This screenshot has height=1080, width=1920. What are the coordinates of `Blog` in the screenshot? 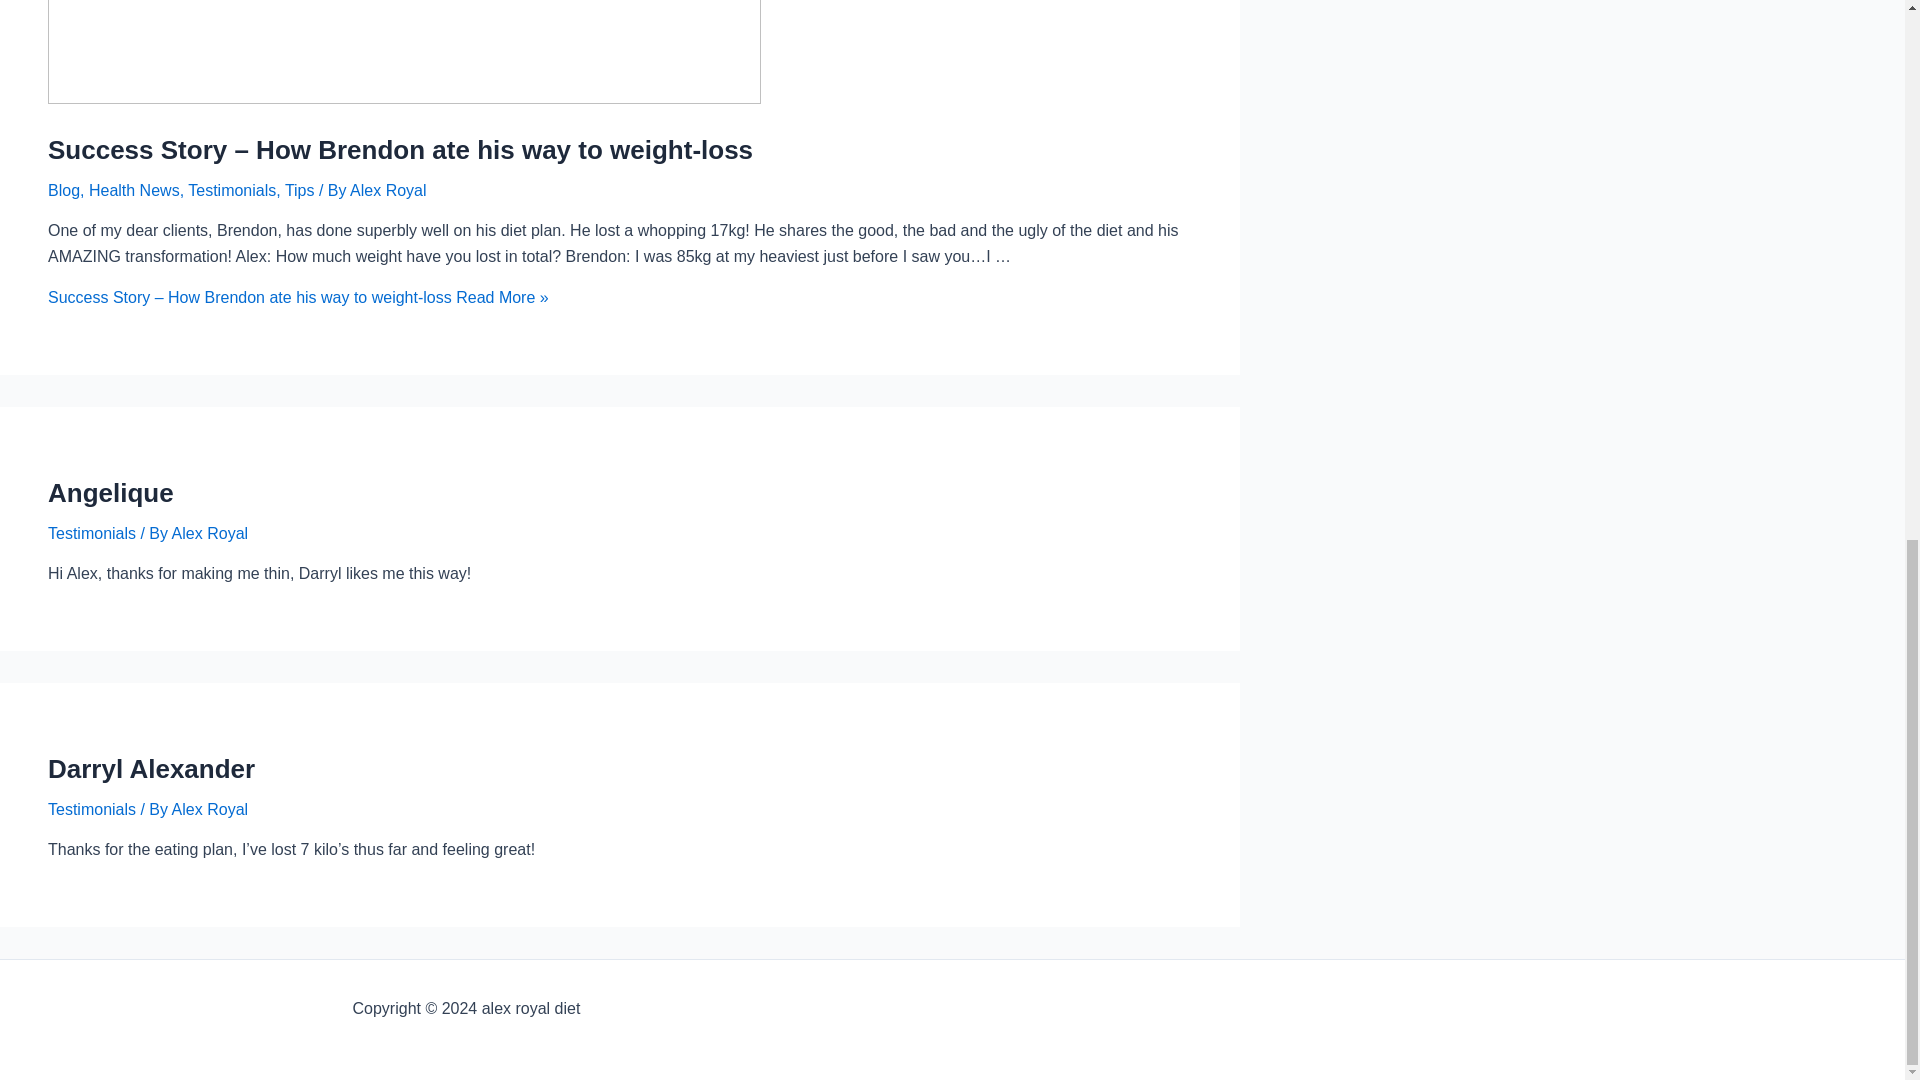 It's located at (64, 190).